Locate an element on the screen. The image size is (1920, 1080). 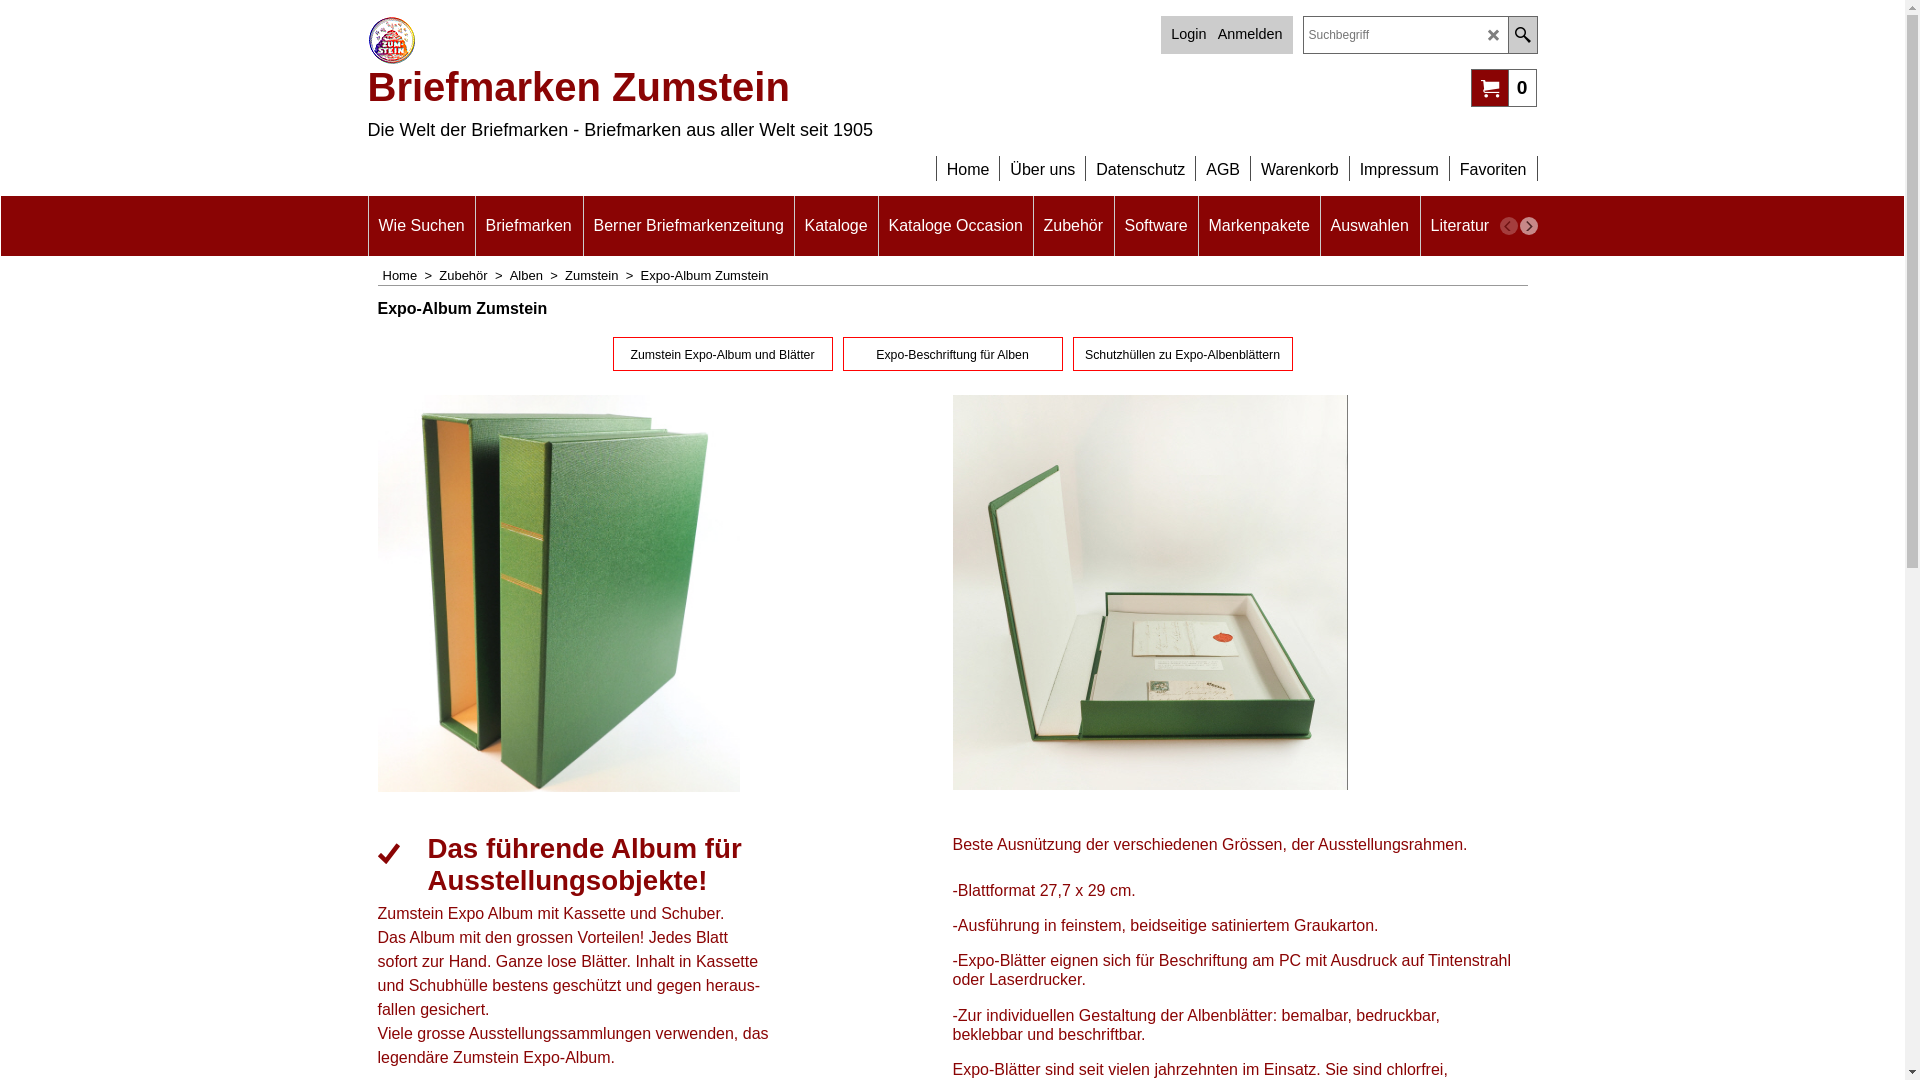
Datenschutz is located at coordinates (1140, 160).